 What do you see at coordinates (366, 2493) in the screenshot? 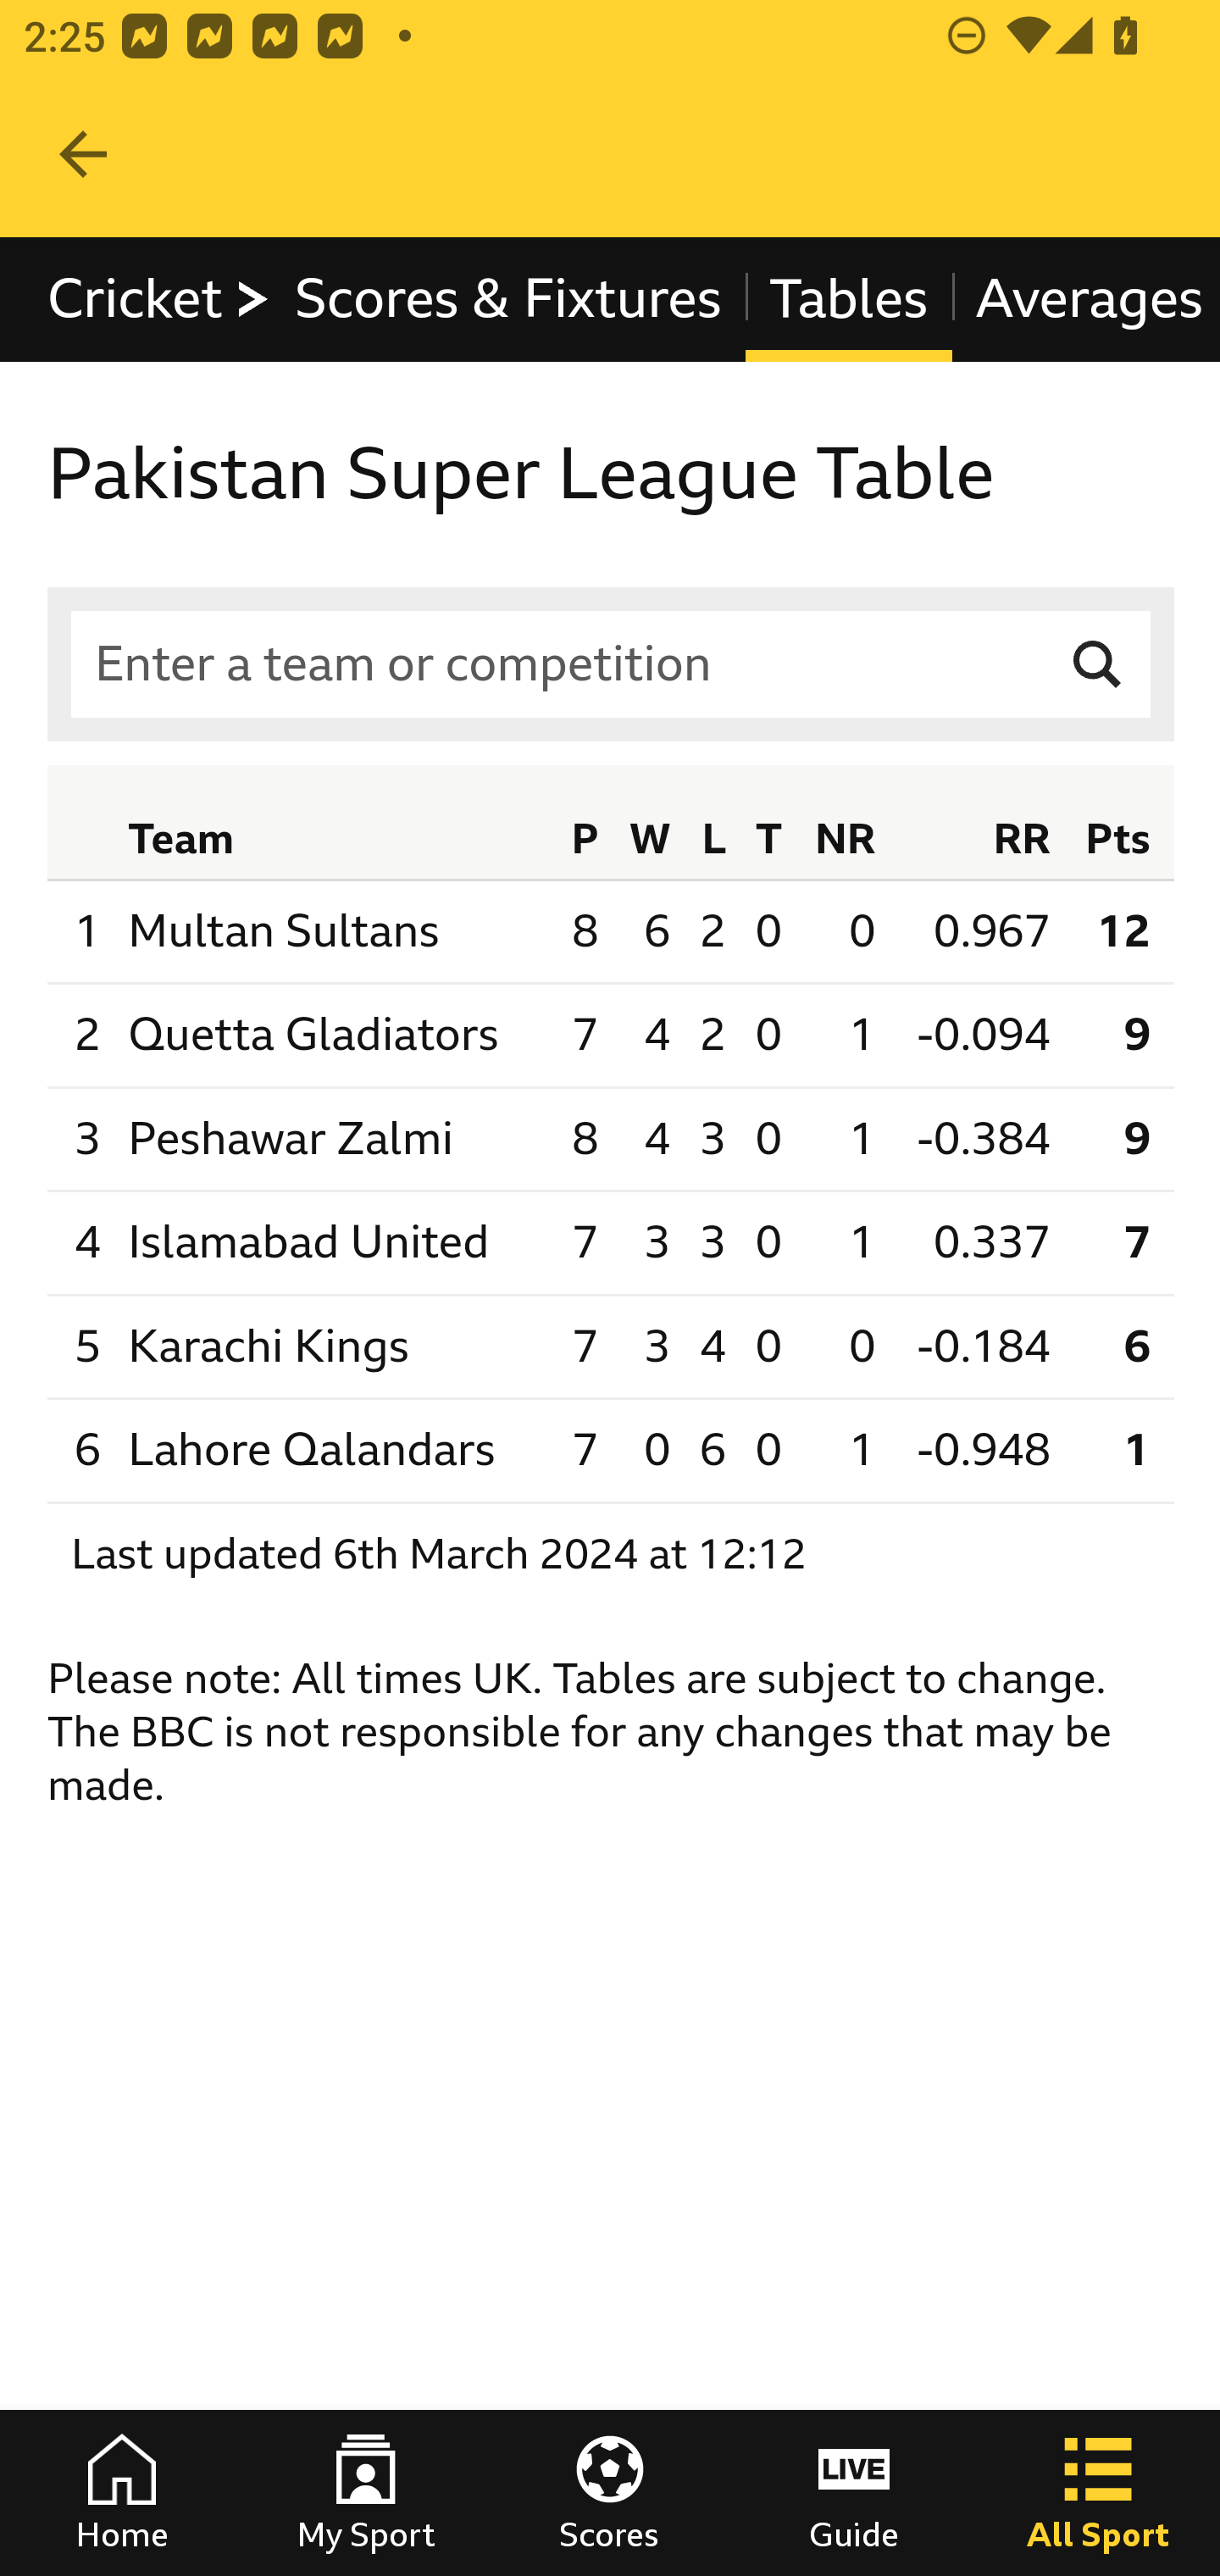
I see `My Sport` at bounding box center [366, 2493].